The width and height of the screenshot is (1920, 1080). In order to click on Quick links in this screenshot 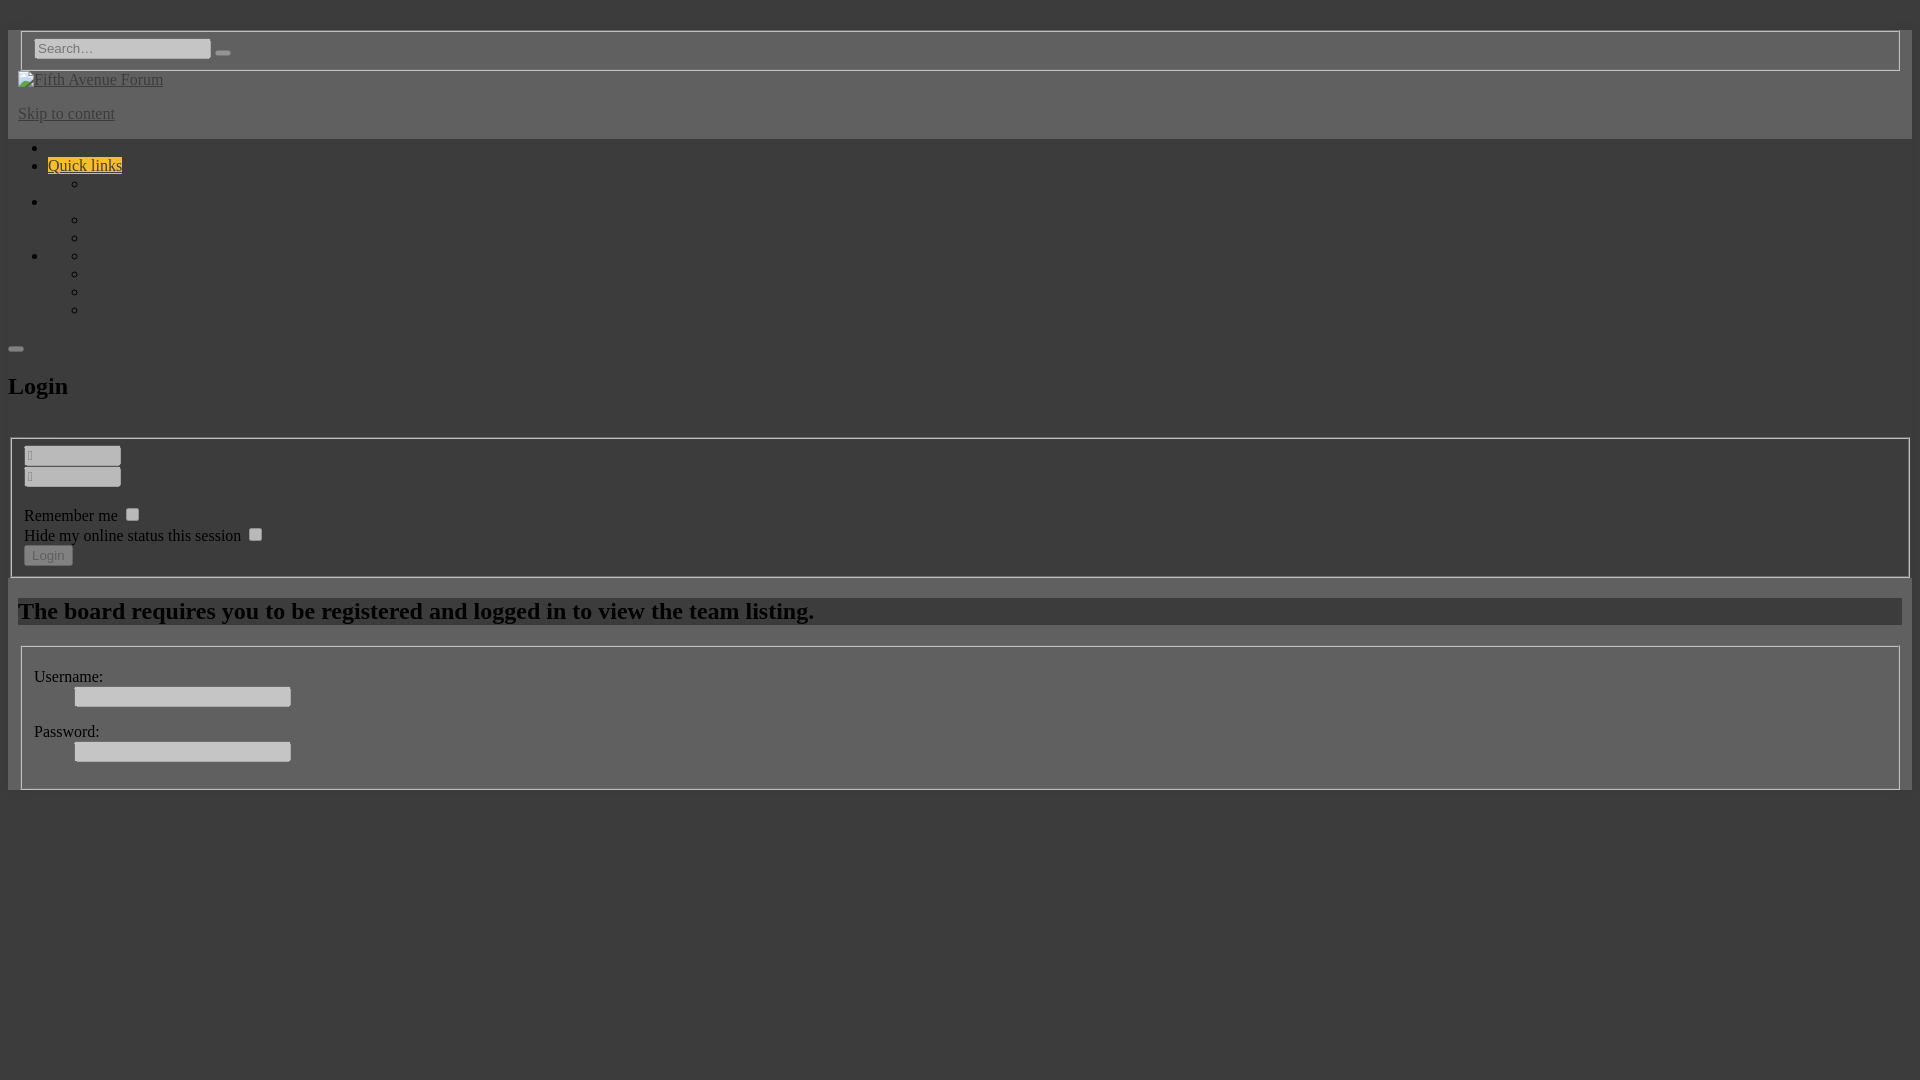, I will do `click(85, 164)`.